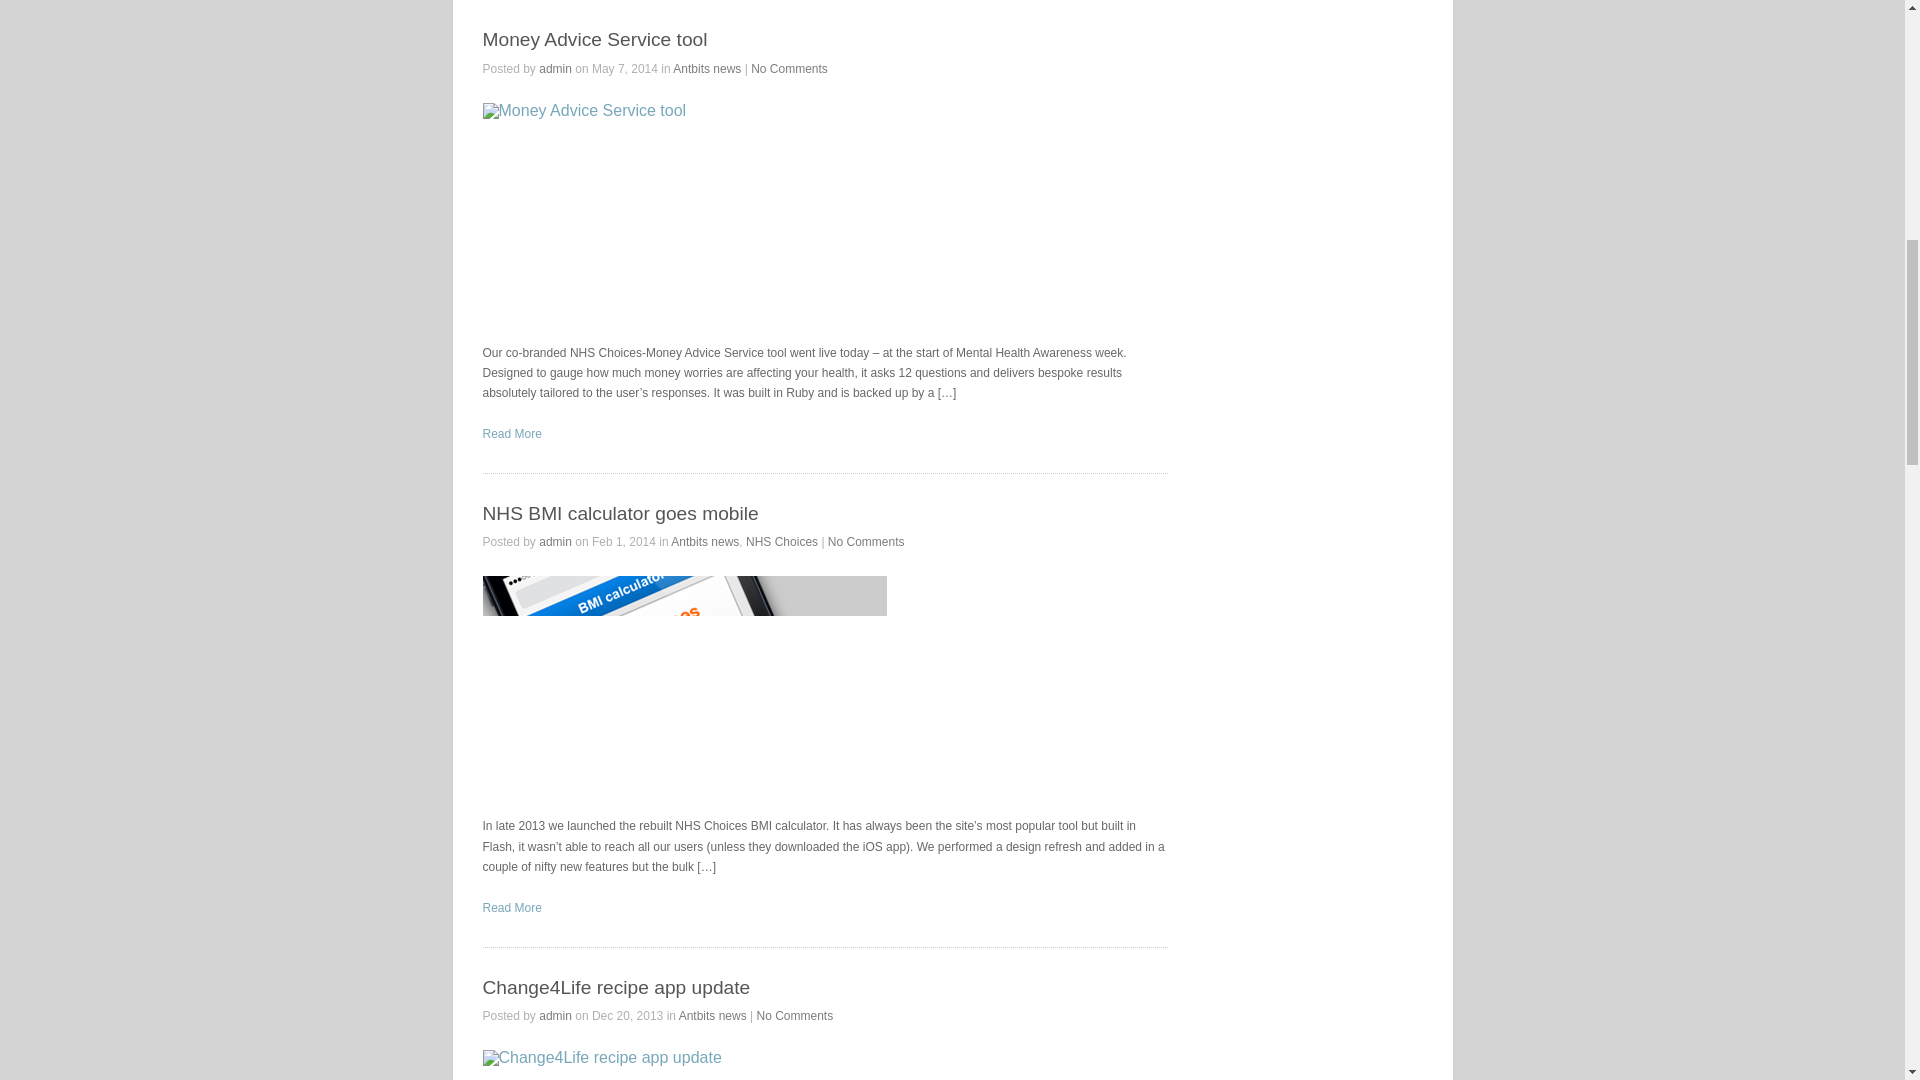 The height and width of the screenshot is (1080, 1920). What do you see at coordinates (866, 541) in the screenshot?
I see `No Comments` at bounding box center [866, 541].